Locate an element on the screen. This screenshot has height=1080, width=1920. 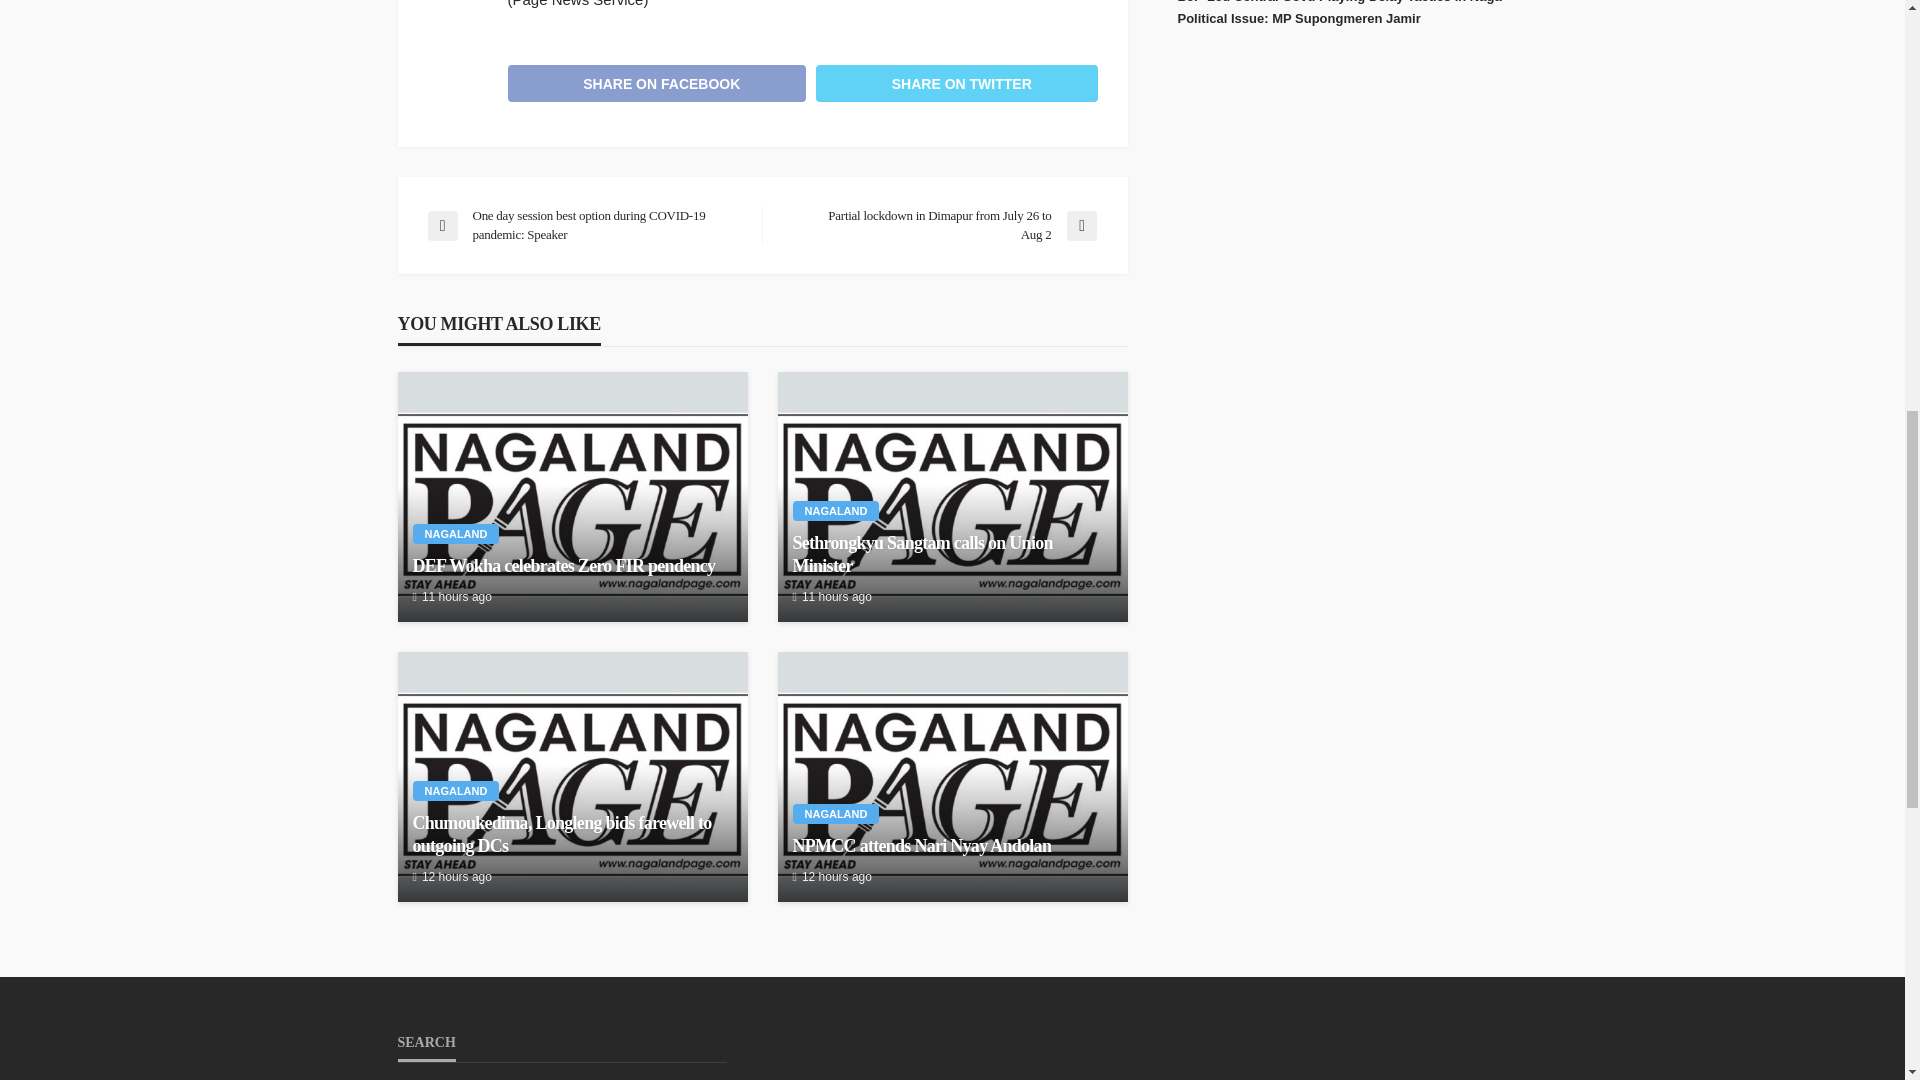
Nagaland is located at coordinates (456, 534).